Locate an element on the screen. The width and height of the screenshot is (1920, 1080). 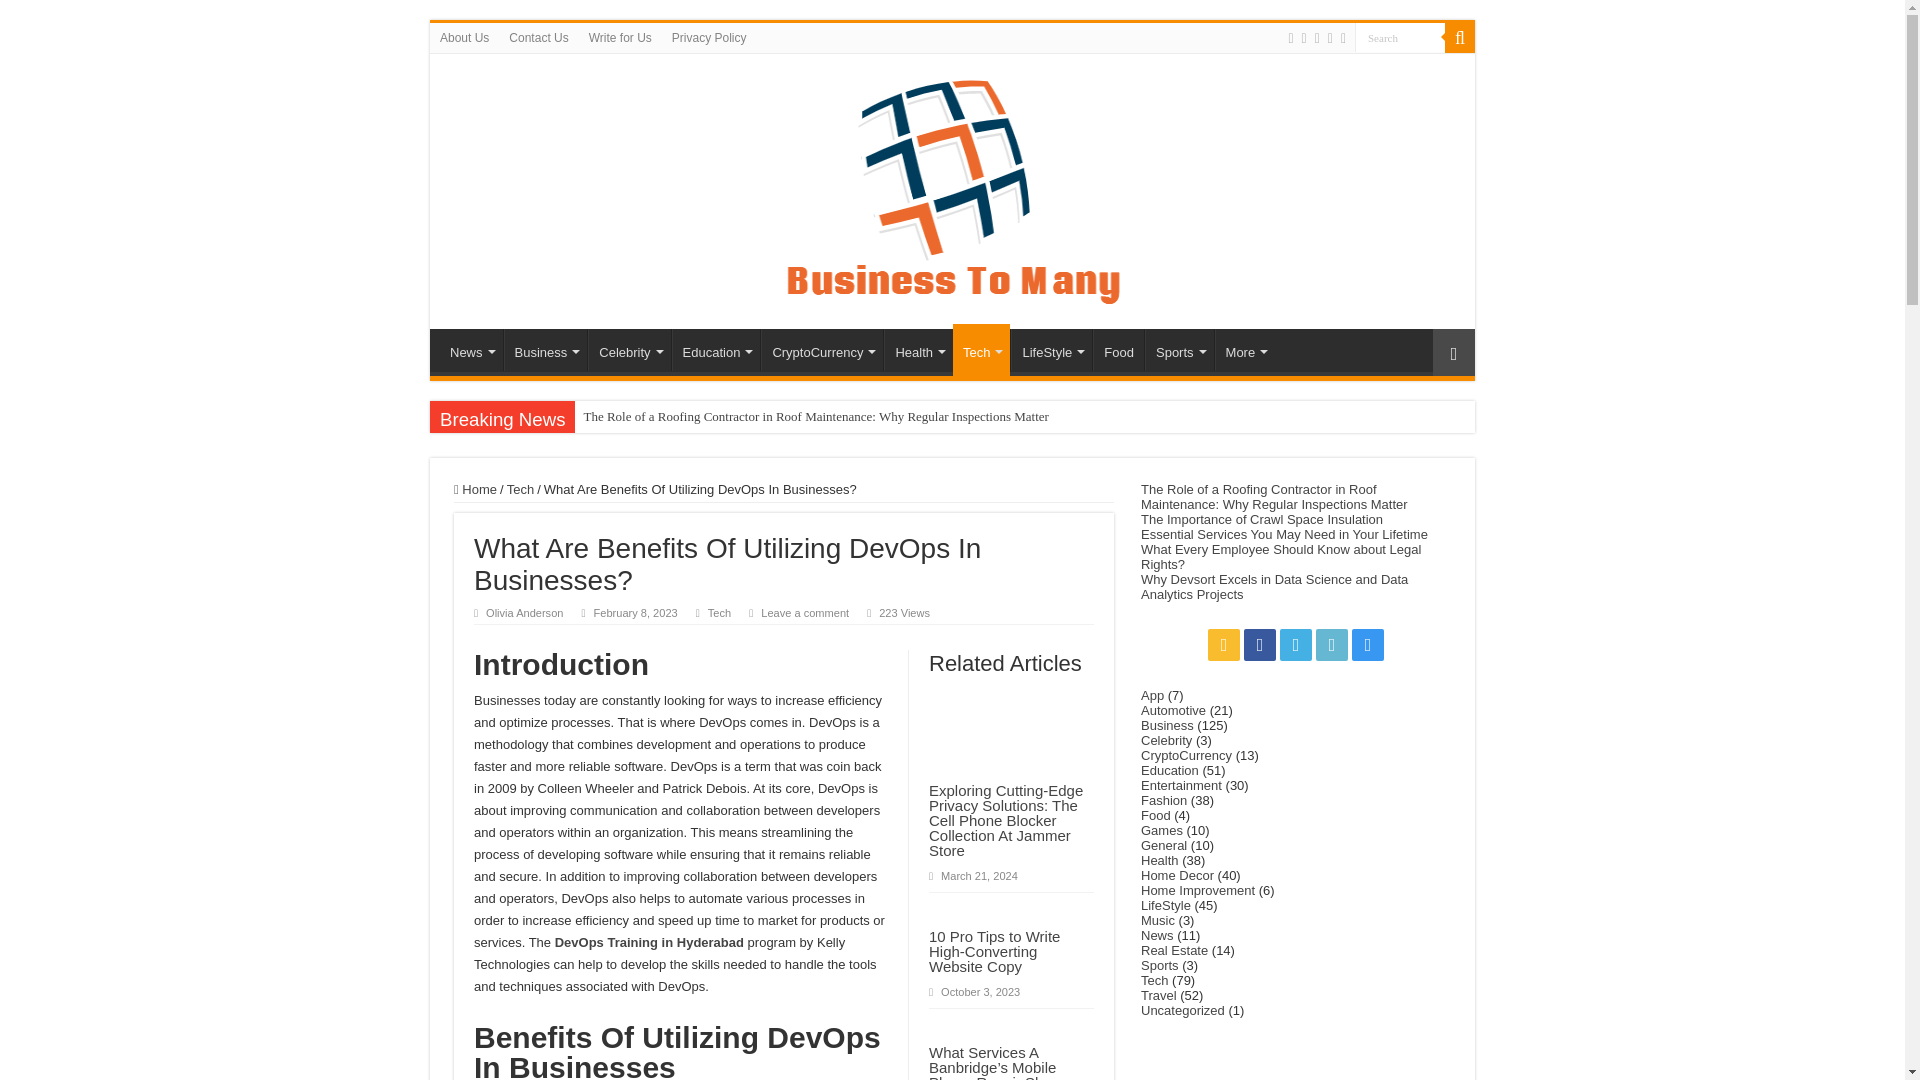
Privacy Policy is located at coordinates (709, 37).